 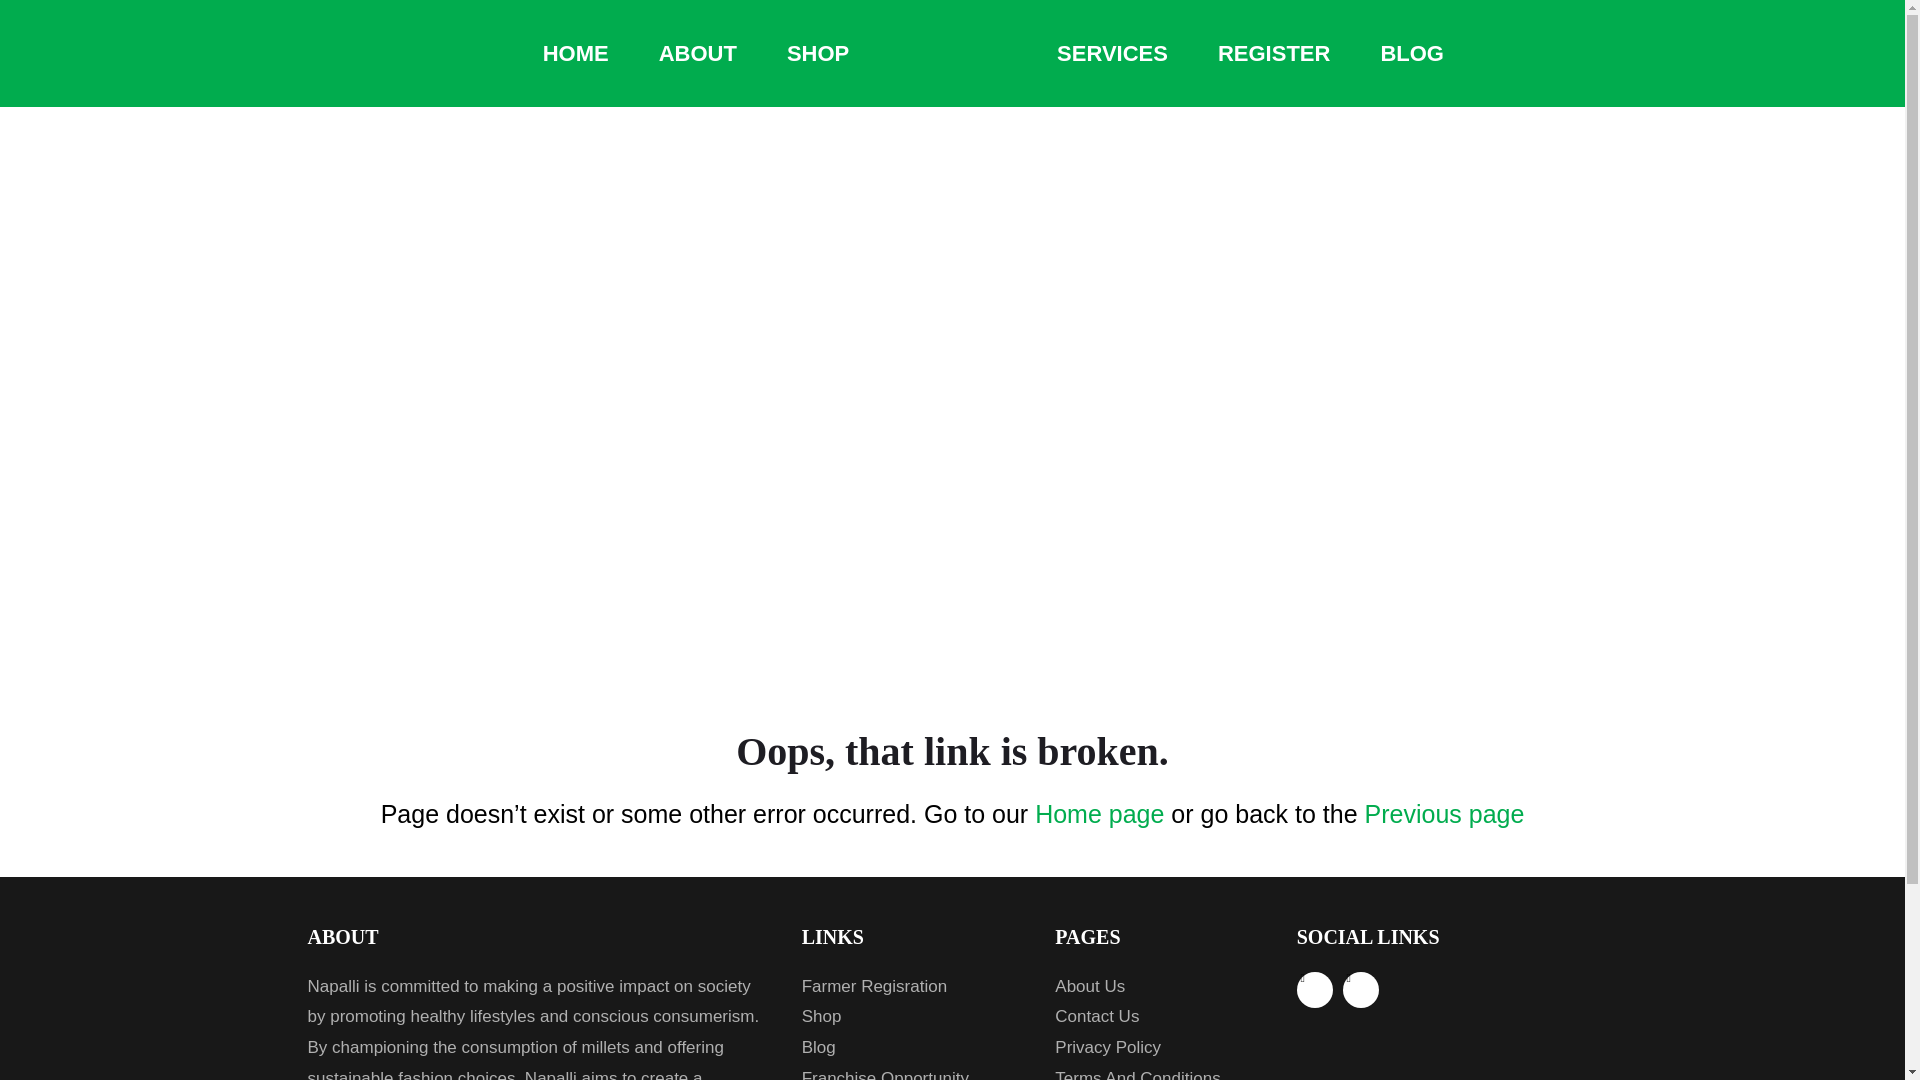 I want to click on HOME, so click(x=576, y=54).